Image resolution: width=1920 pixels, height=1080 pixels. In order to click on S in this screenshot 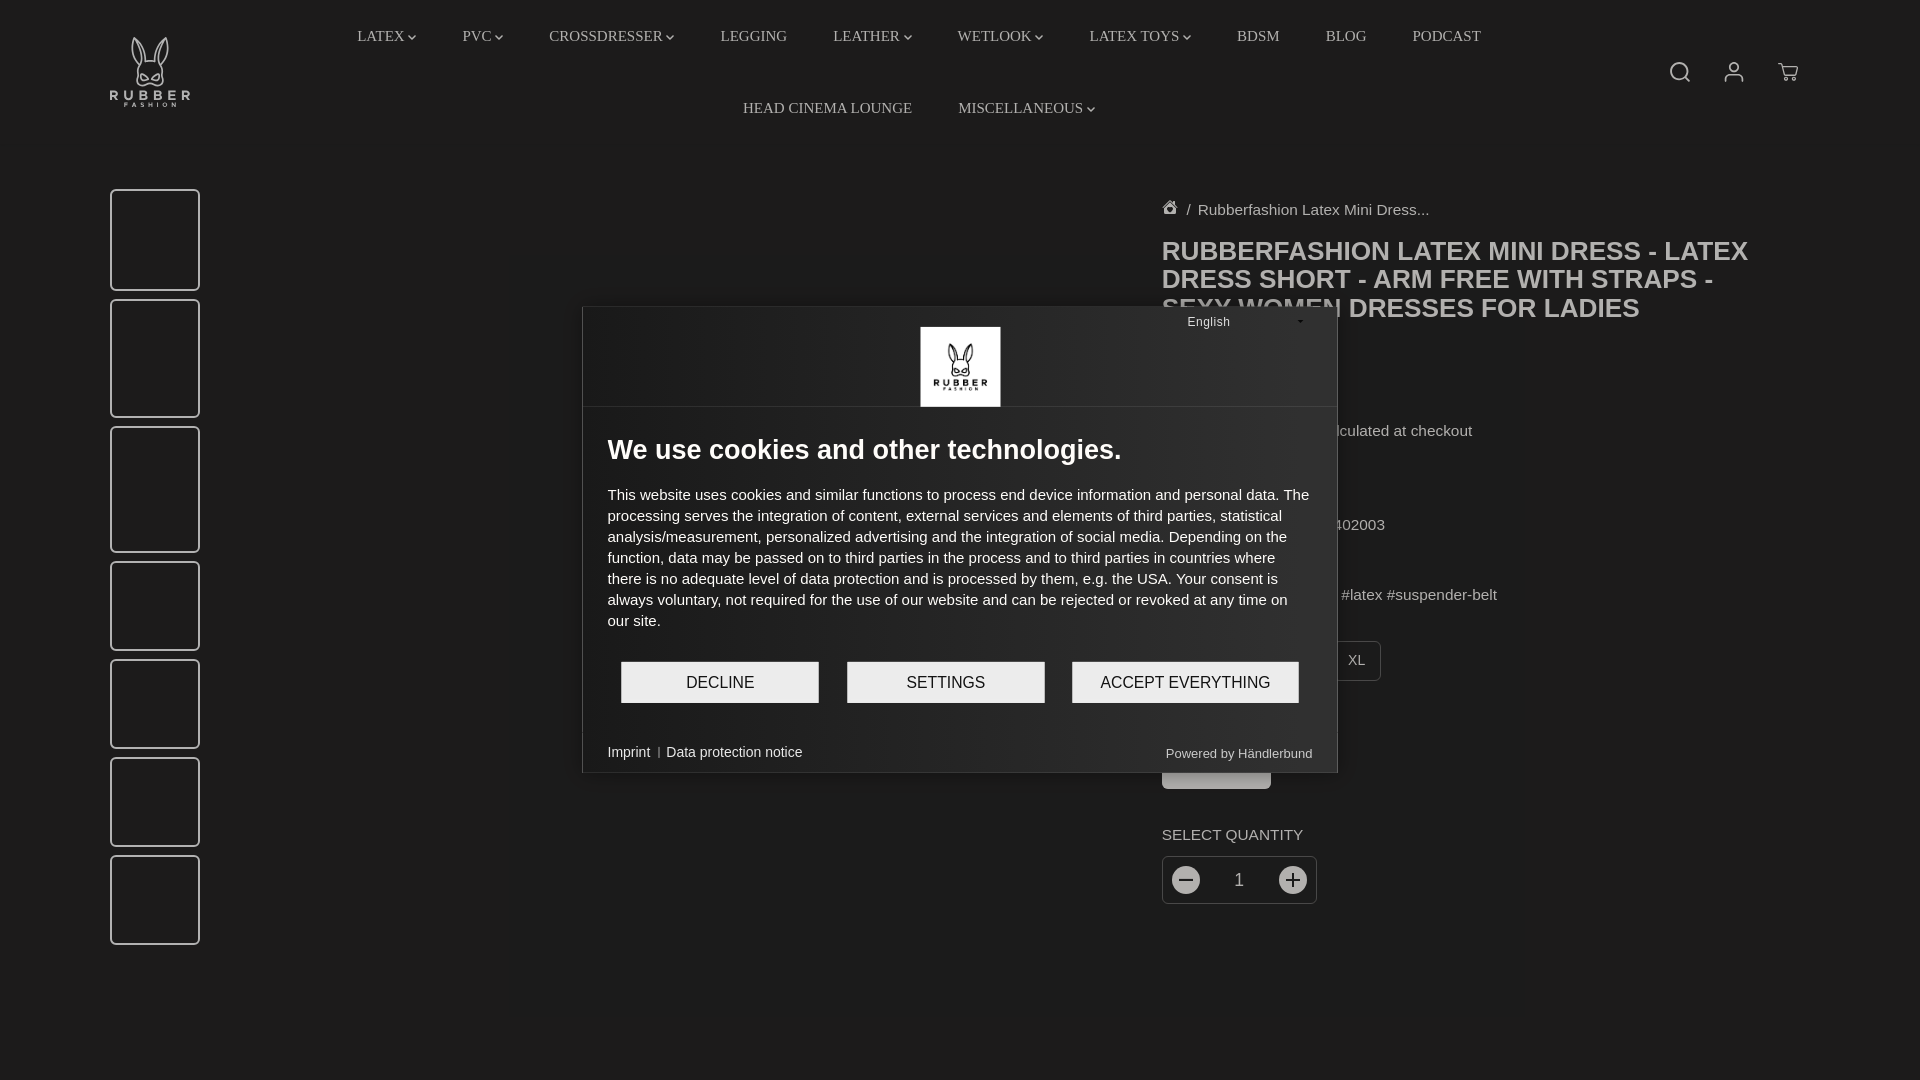, I will do `click(1185, 661)`.